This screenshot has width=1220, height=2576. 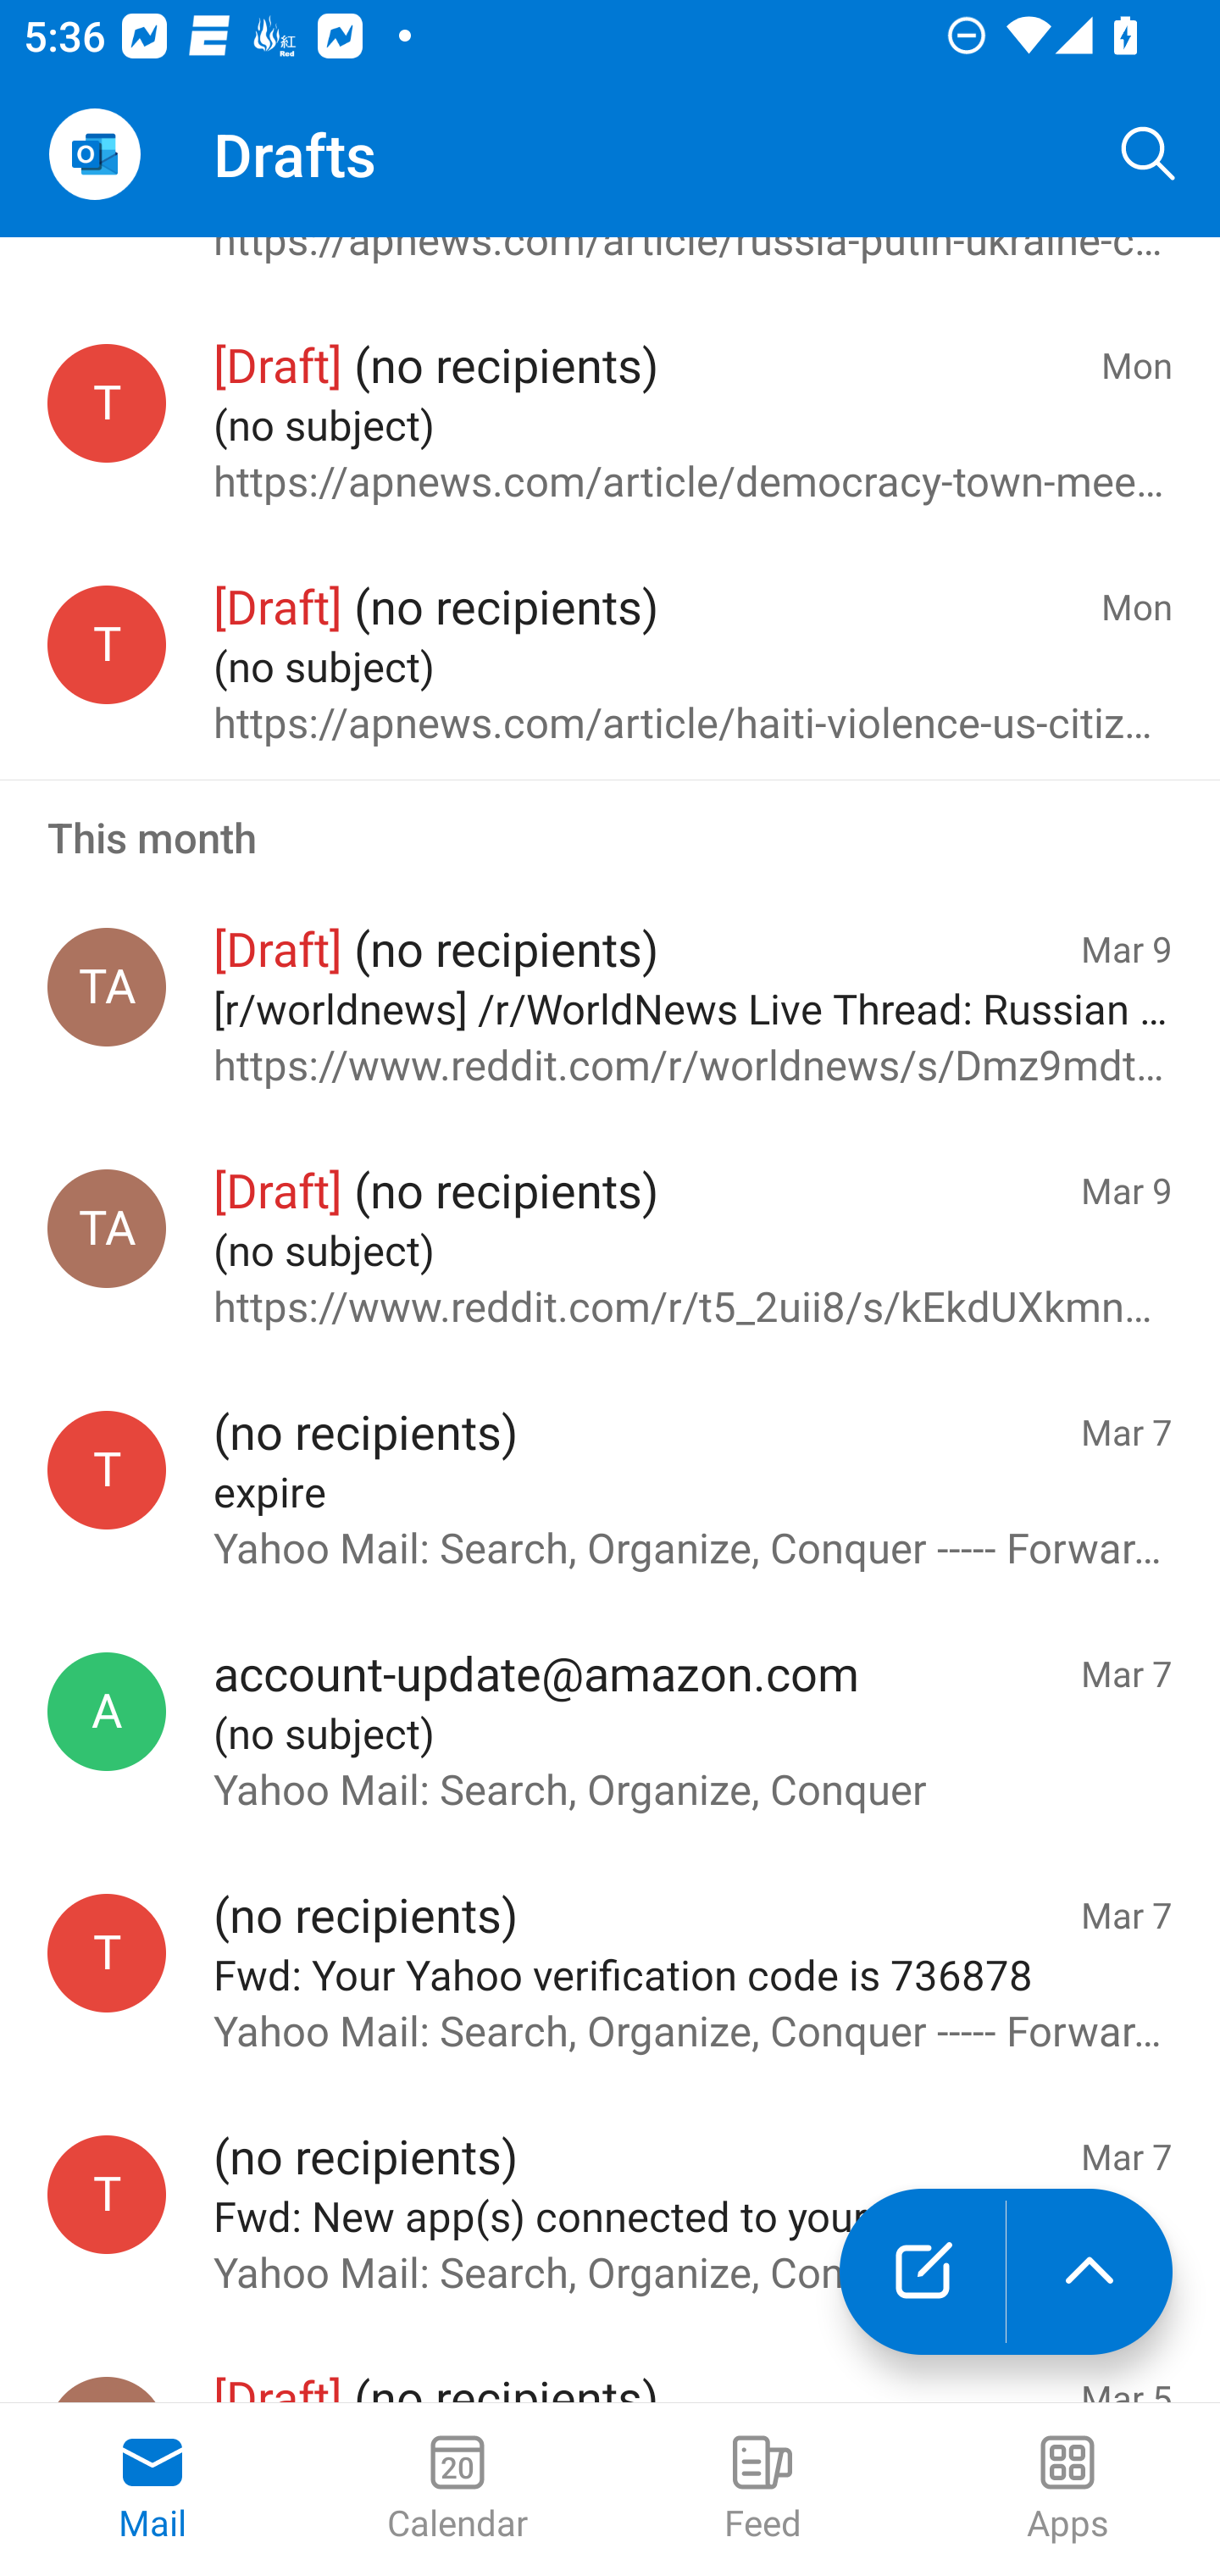 I want to click on testappium002@outlook.com, so click(x=107, y=404).